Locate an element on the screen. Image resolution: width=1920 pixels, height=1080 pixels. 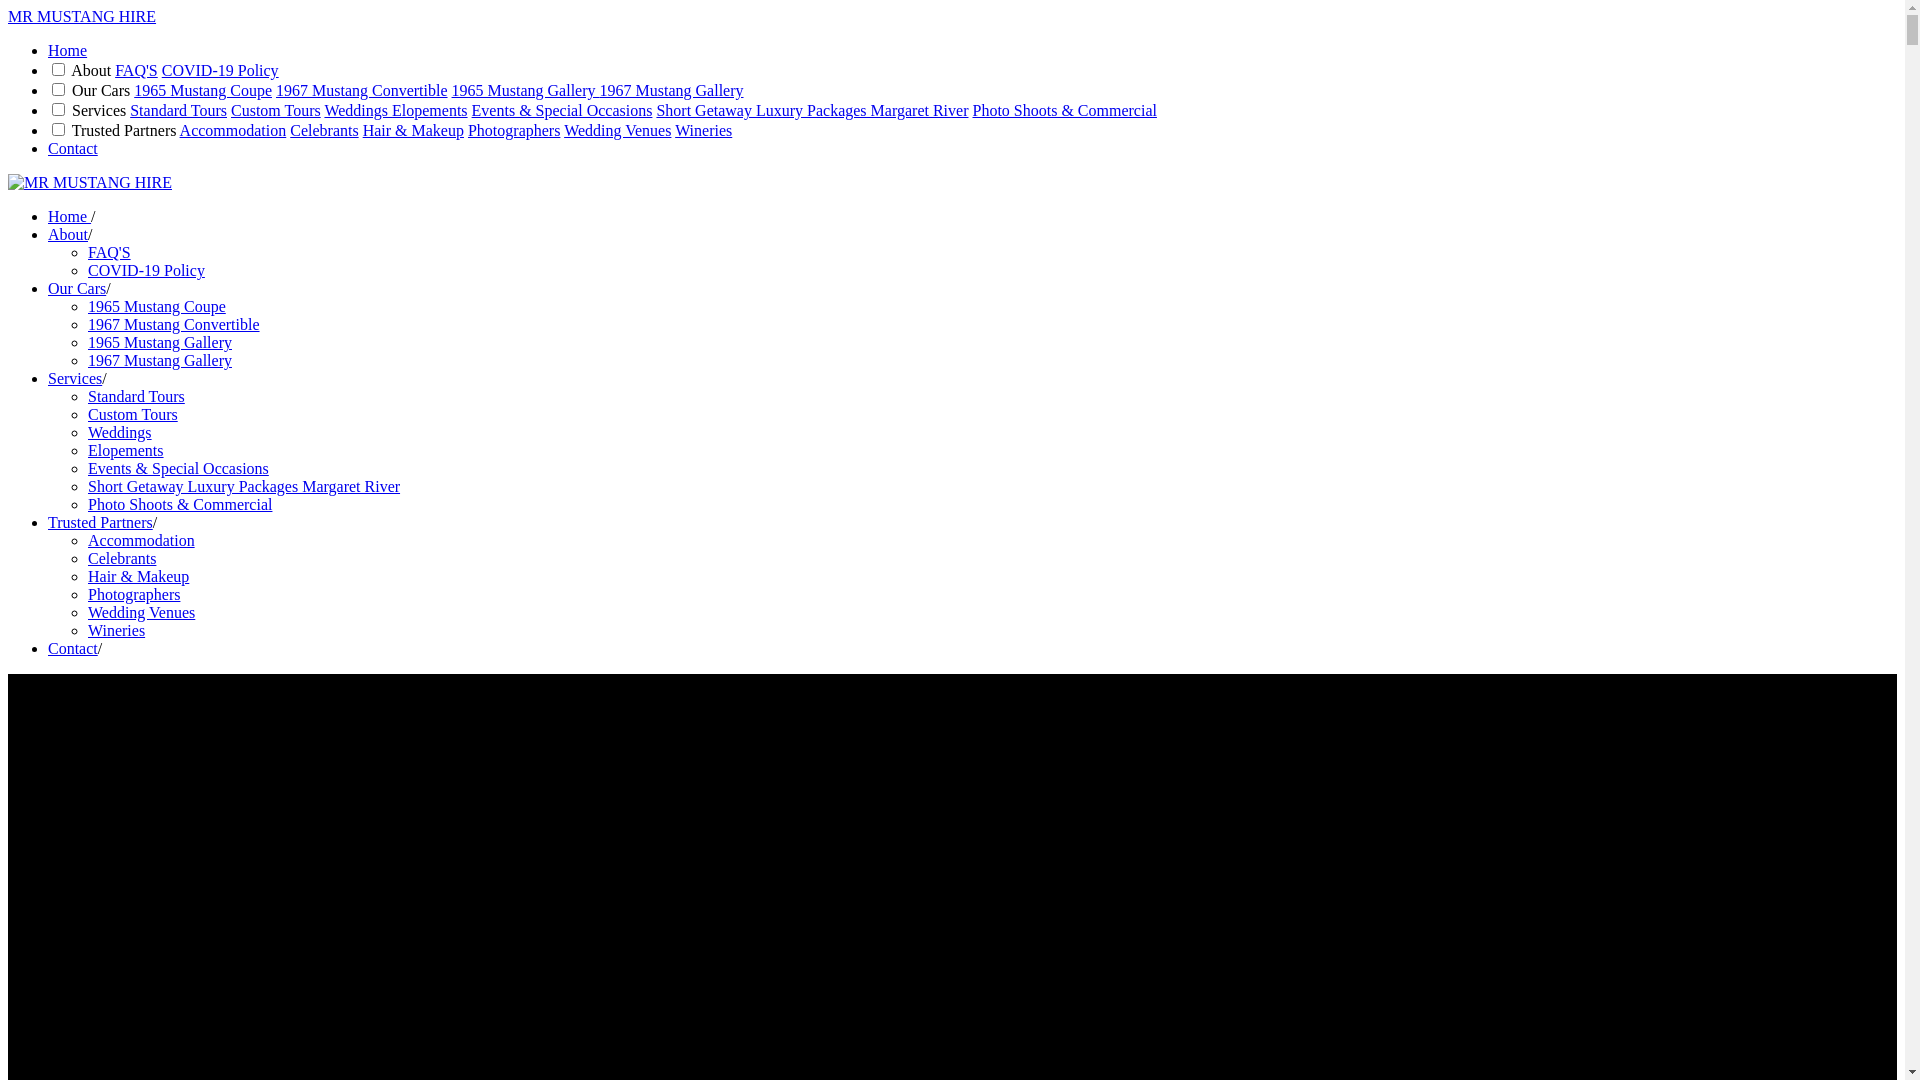
Services is located at coordinates (75, 378).